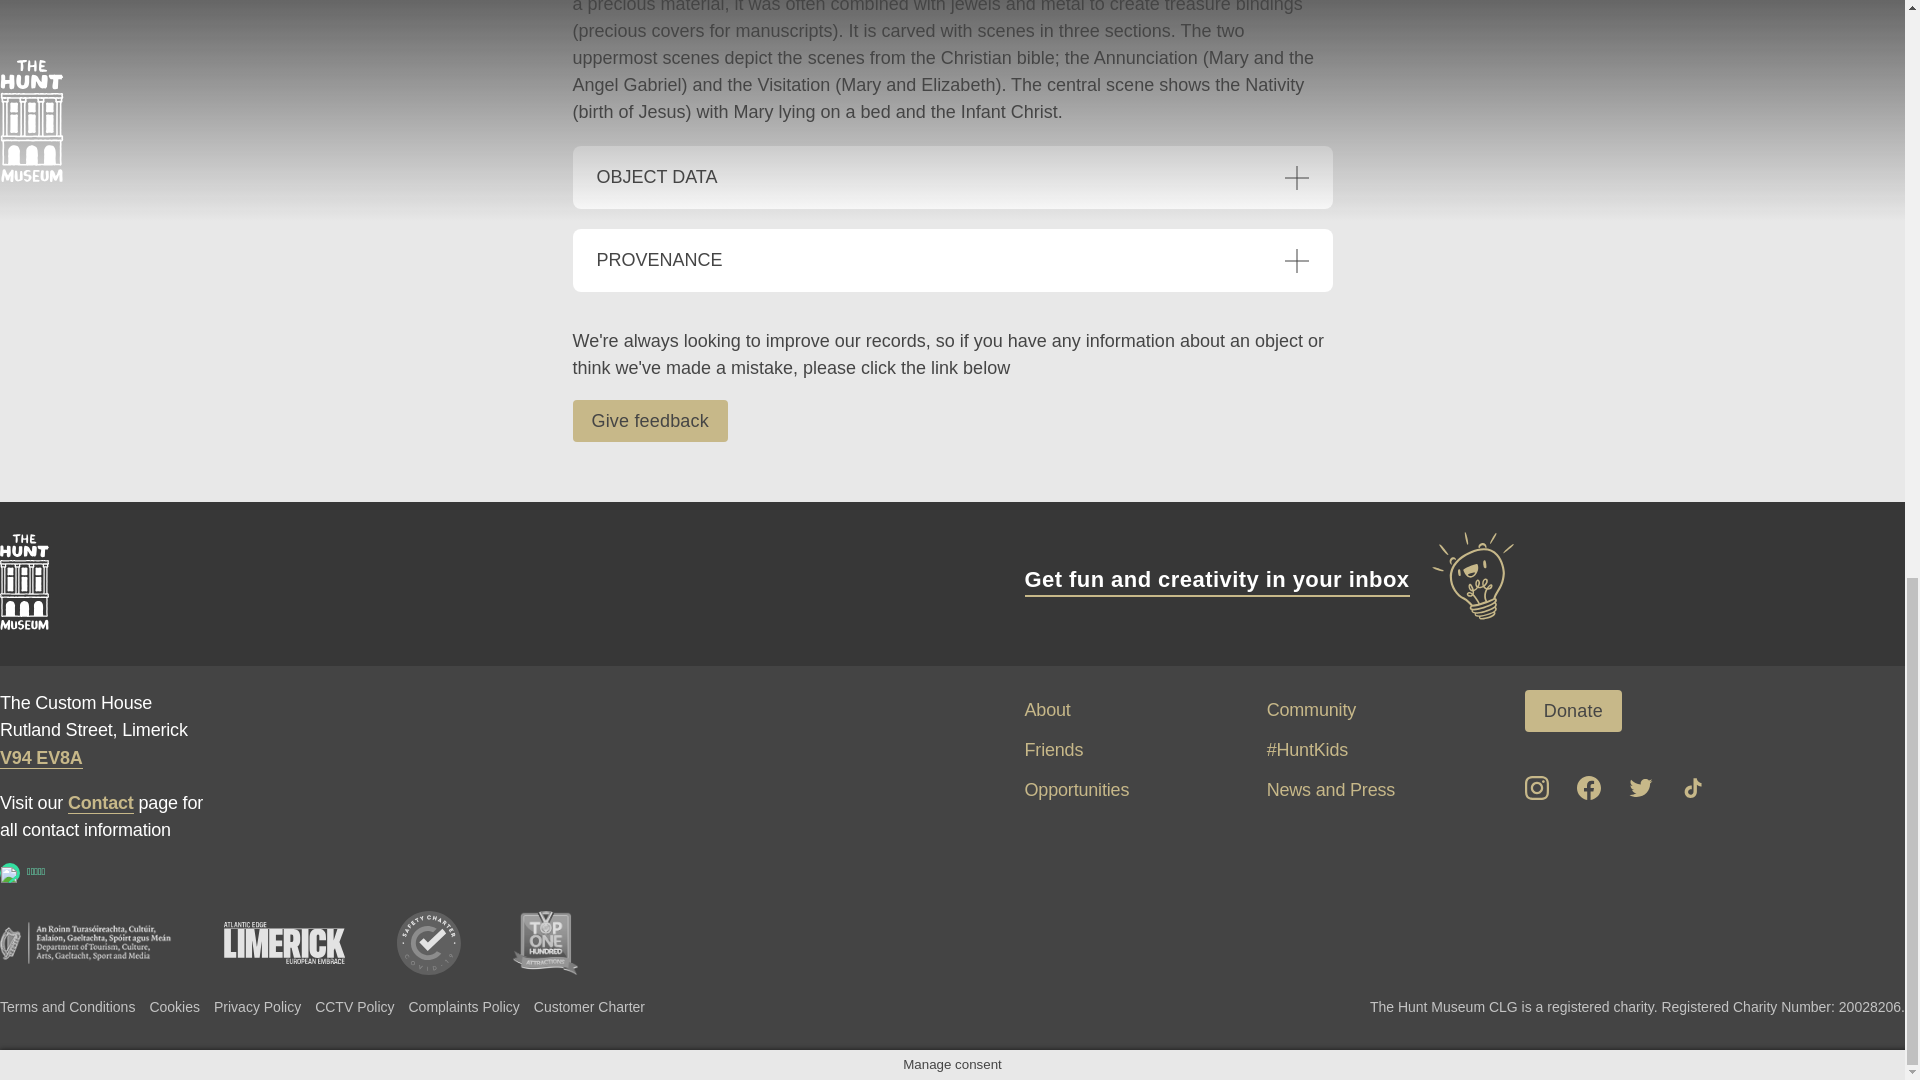 The width and height of the screenshot is (1920, 1080). What do you see at coordinates (1311, 710) in the screenshot?
I see `Community` at bounding box center [1311, 710].